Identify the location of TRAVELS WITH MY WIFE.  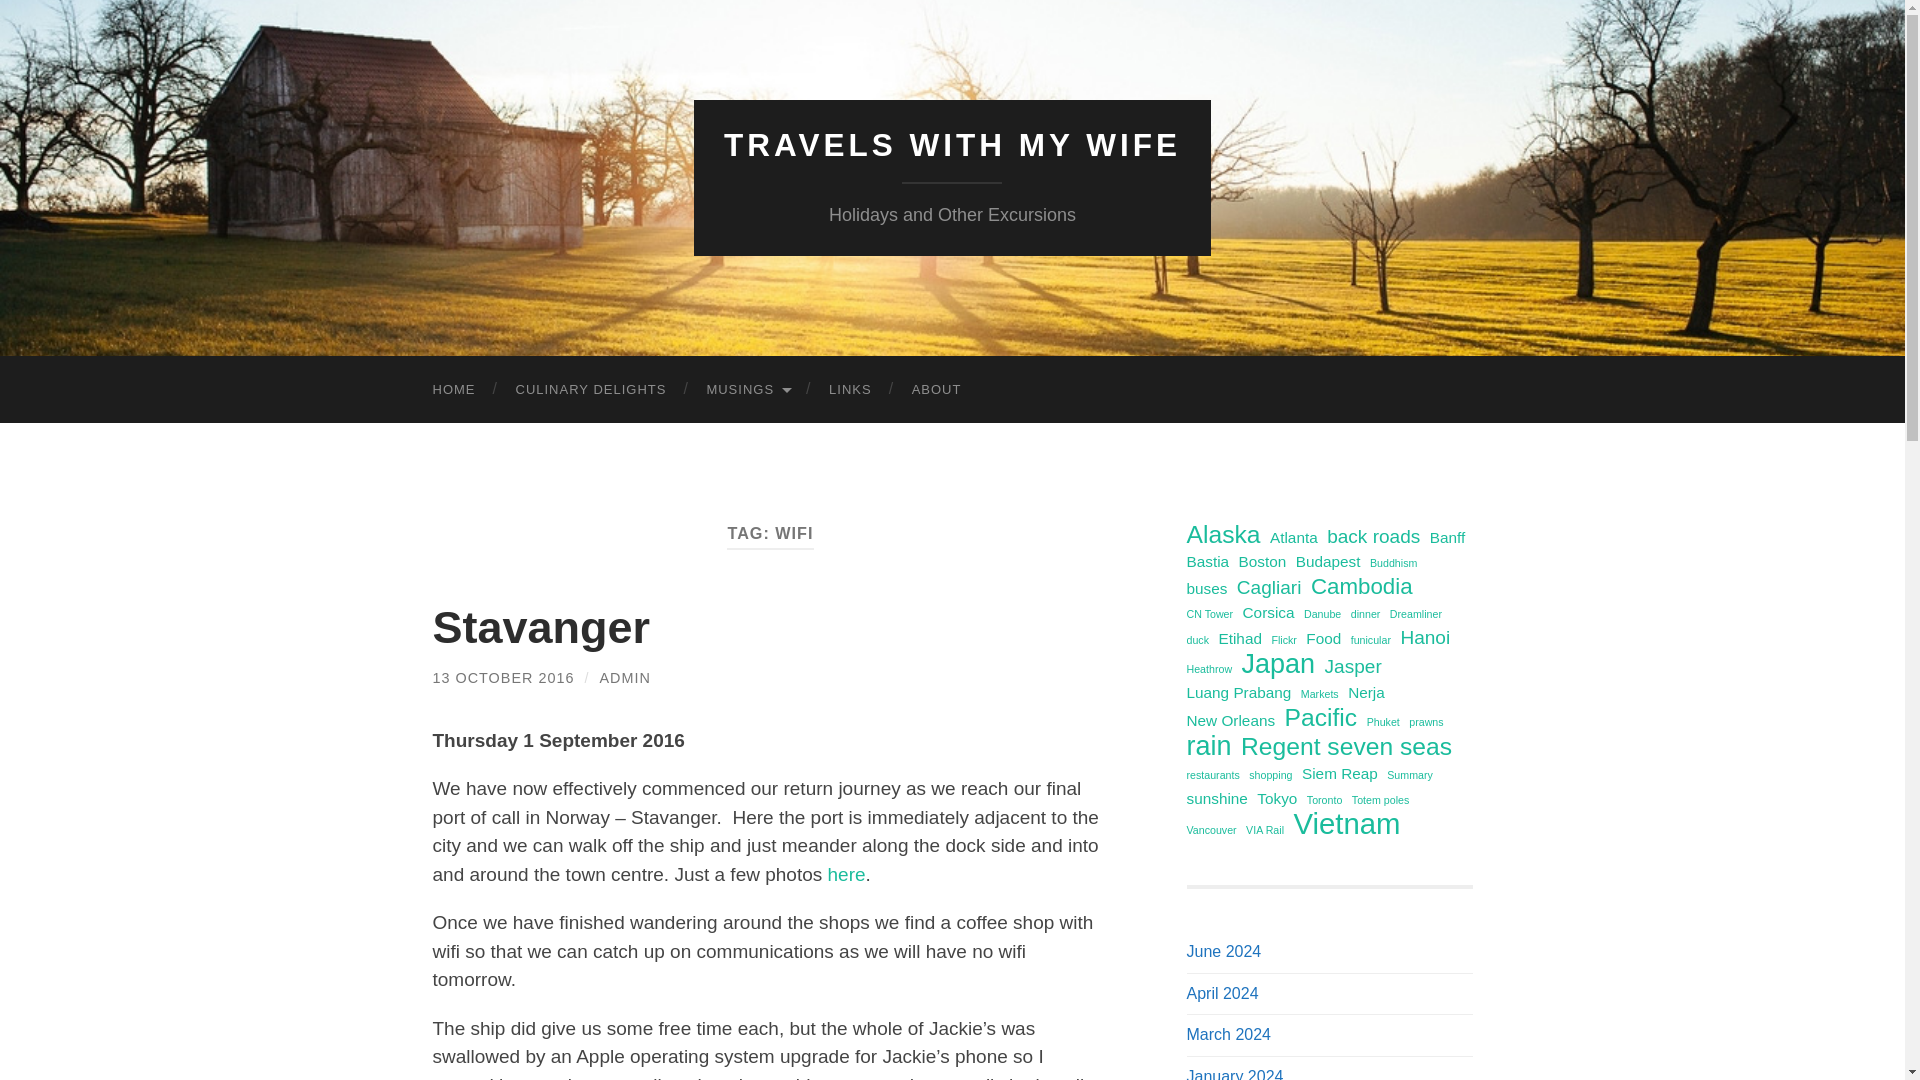
(952, 145).